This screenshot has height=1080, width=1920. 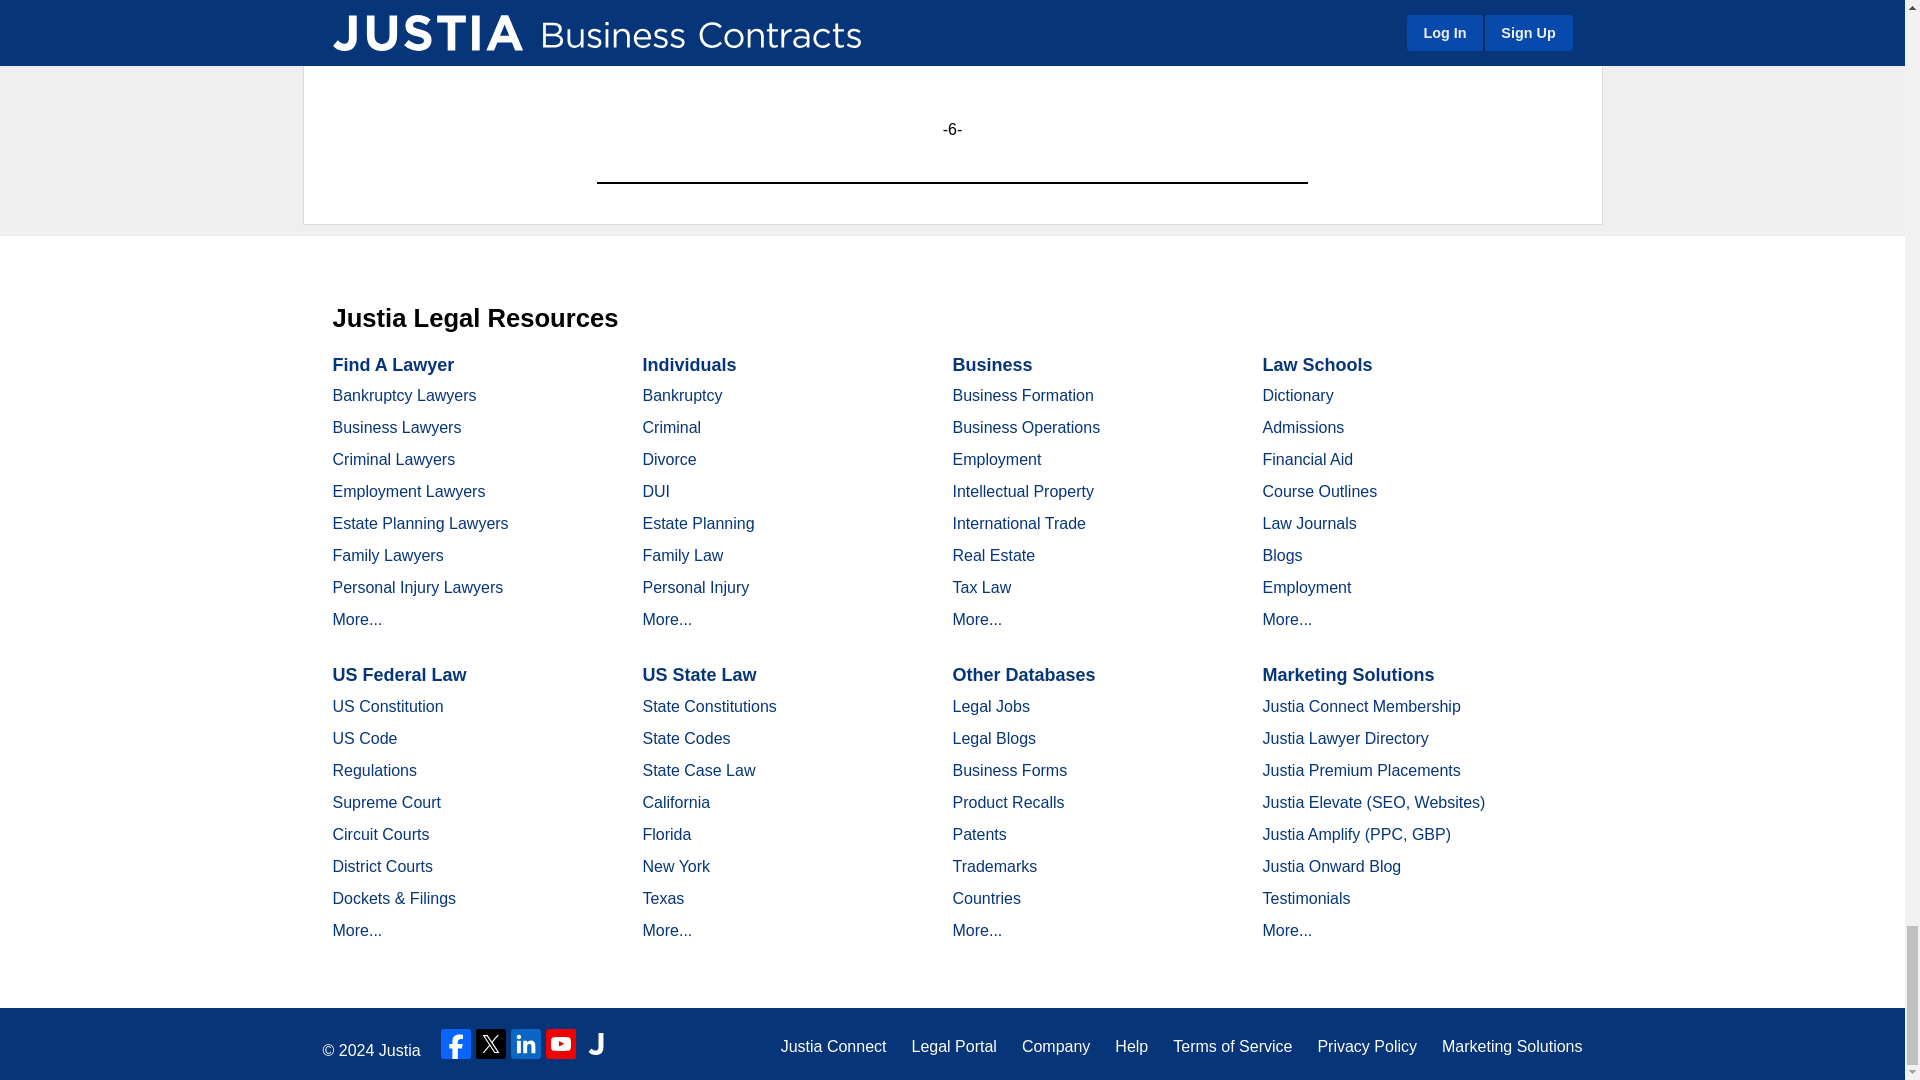 I want to click on LinkedIn, so click(x=526, y=1044).